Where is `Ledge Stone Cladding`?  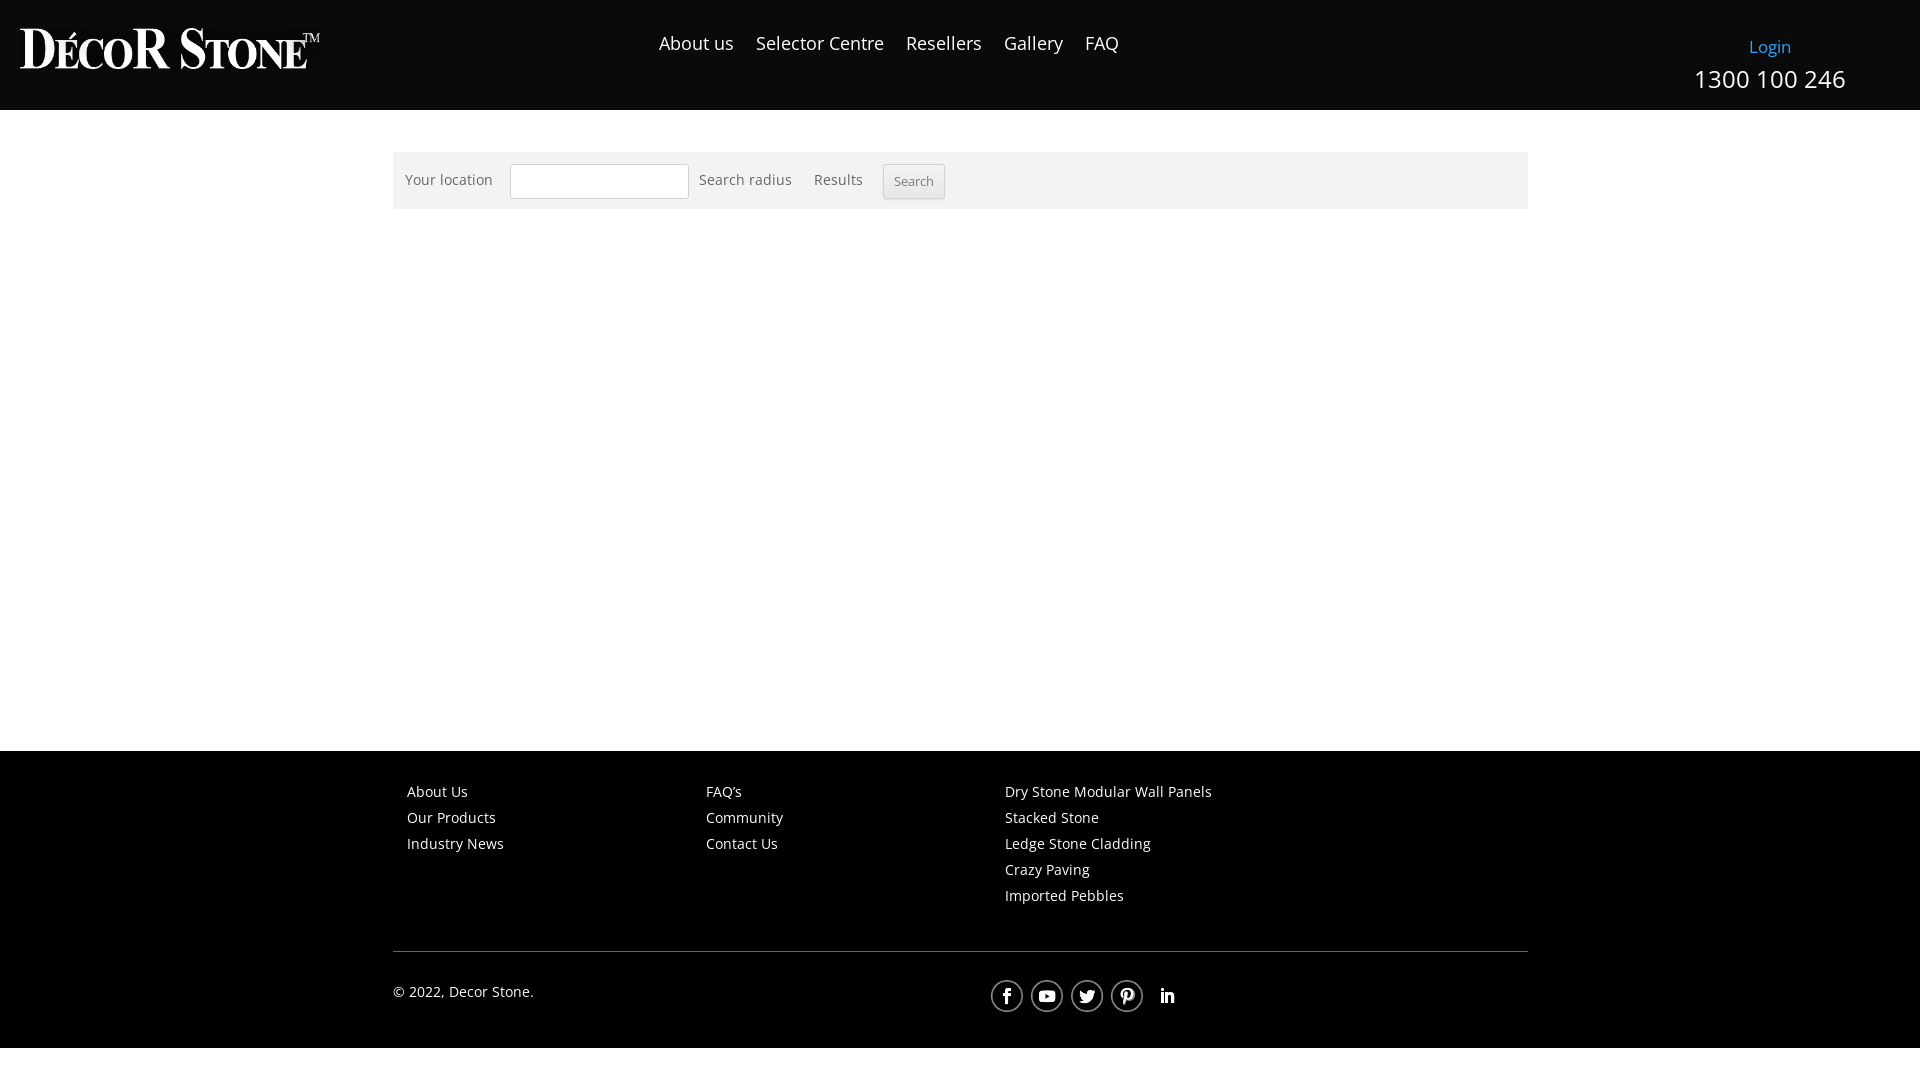 Ledge Stone Cladding is located at coordinates (1078, 844).